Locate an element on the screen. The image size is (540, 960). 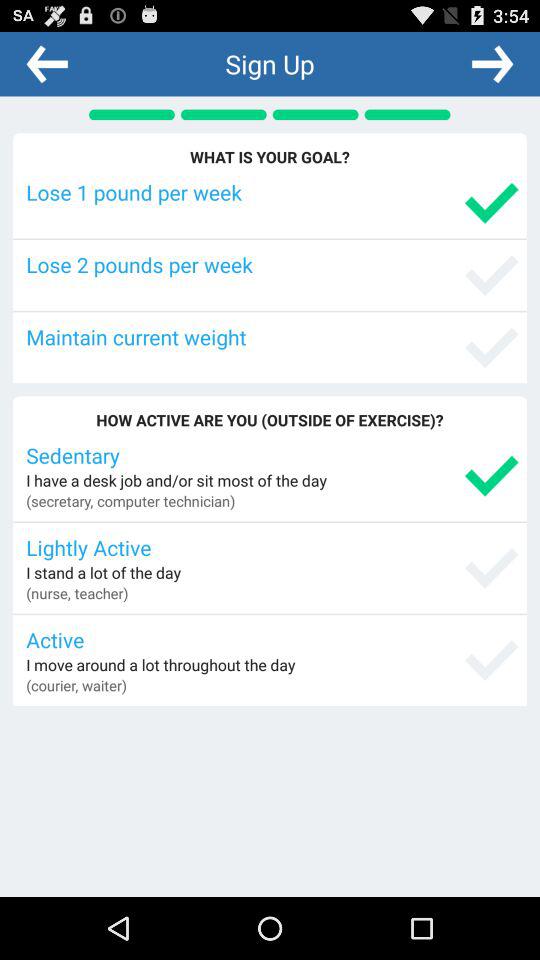
scroll until lose 1 pound is located at coordinates (272, 192).